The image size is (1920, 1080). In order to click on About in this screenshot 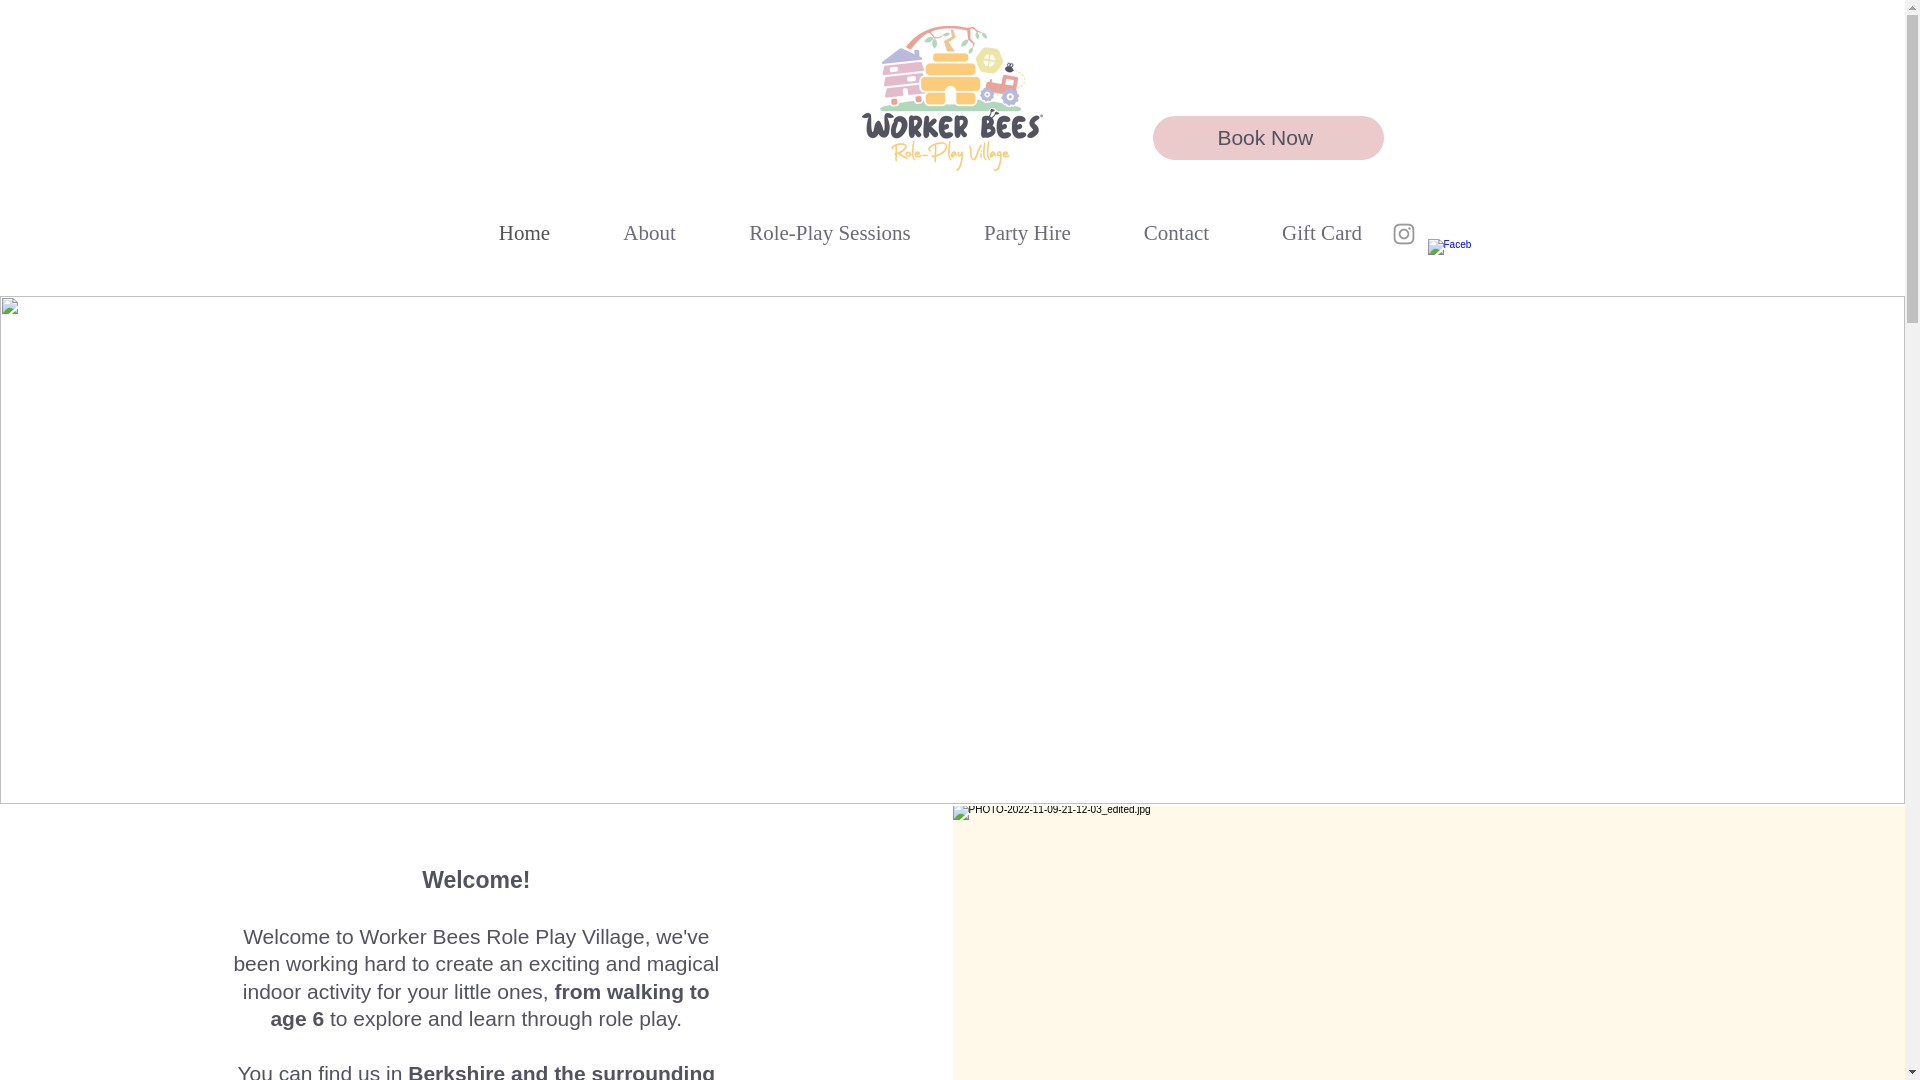, I will do `click(648, 233)`.